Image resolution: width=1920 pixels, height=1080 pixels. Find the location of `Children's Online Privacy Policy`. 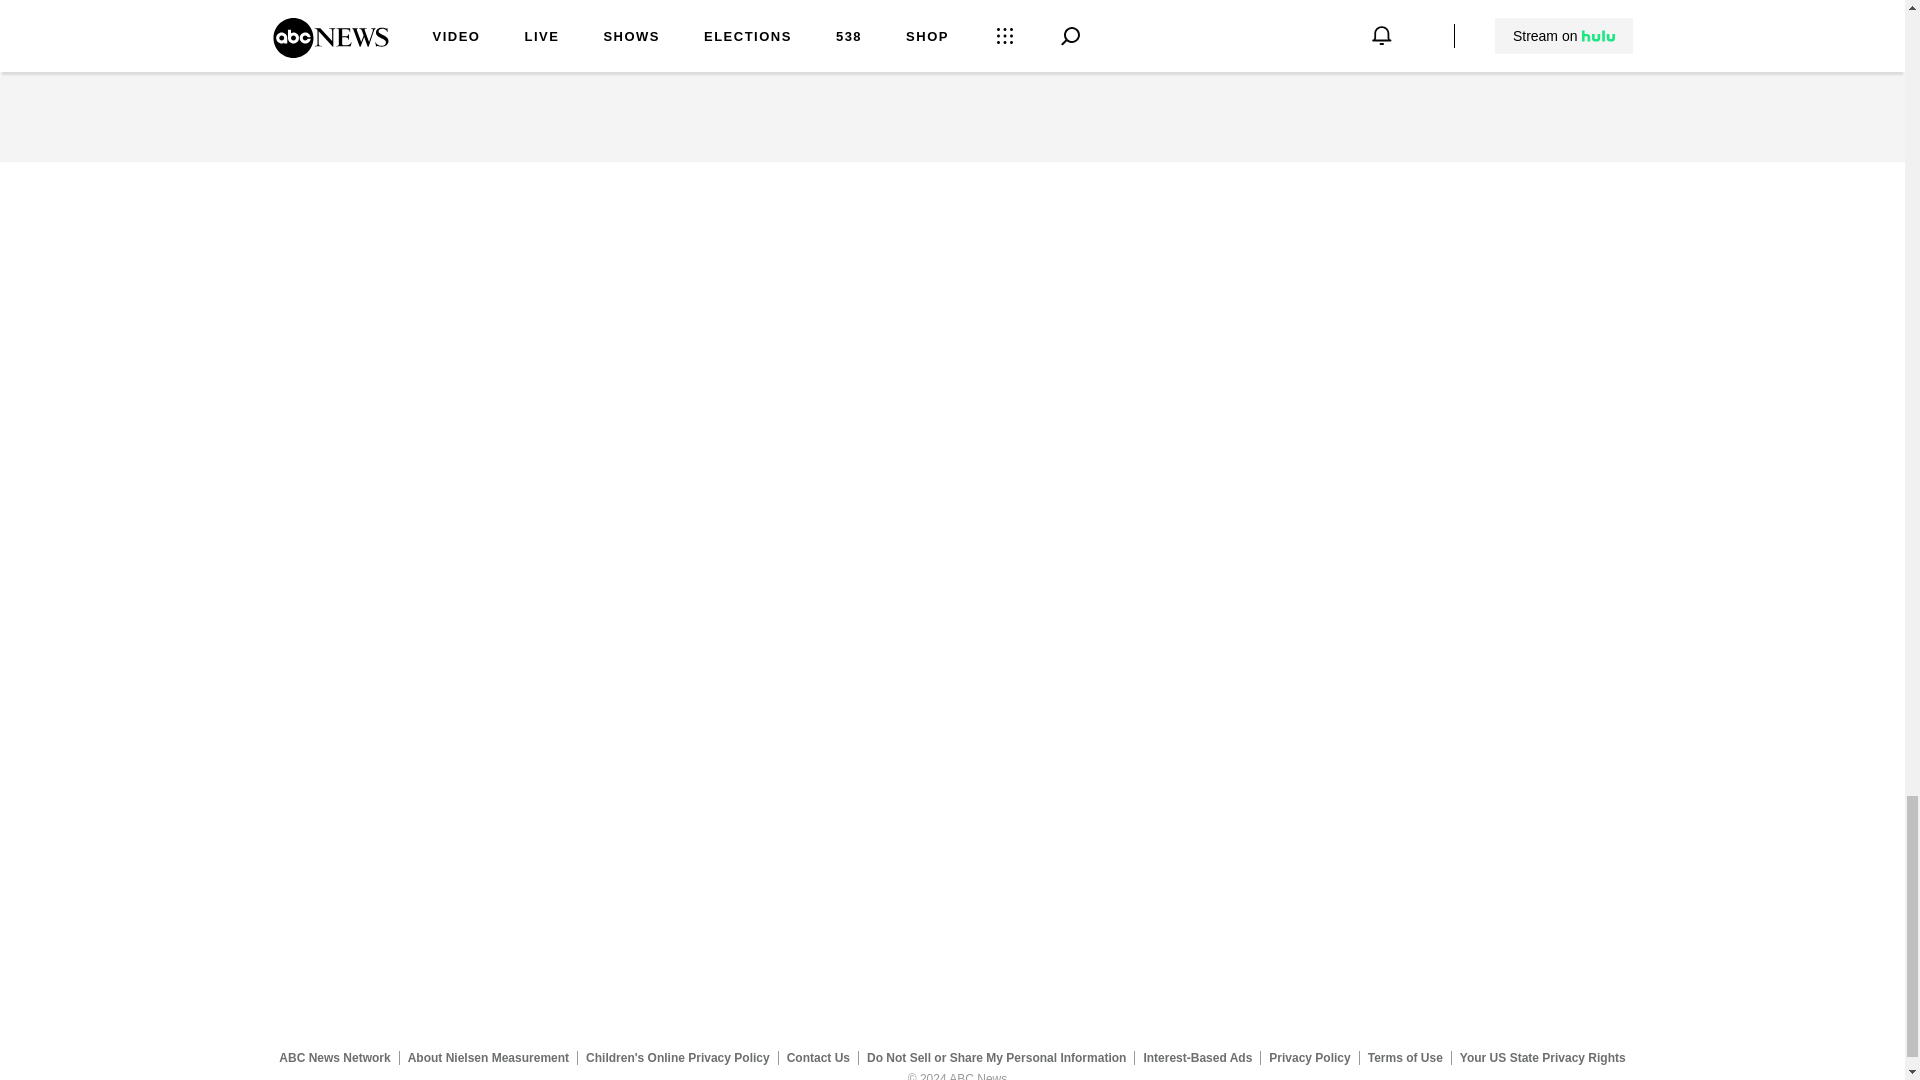

Children's Online Privacy Policy is located at coordinates (678, 1057).